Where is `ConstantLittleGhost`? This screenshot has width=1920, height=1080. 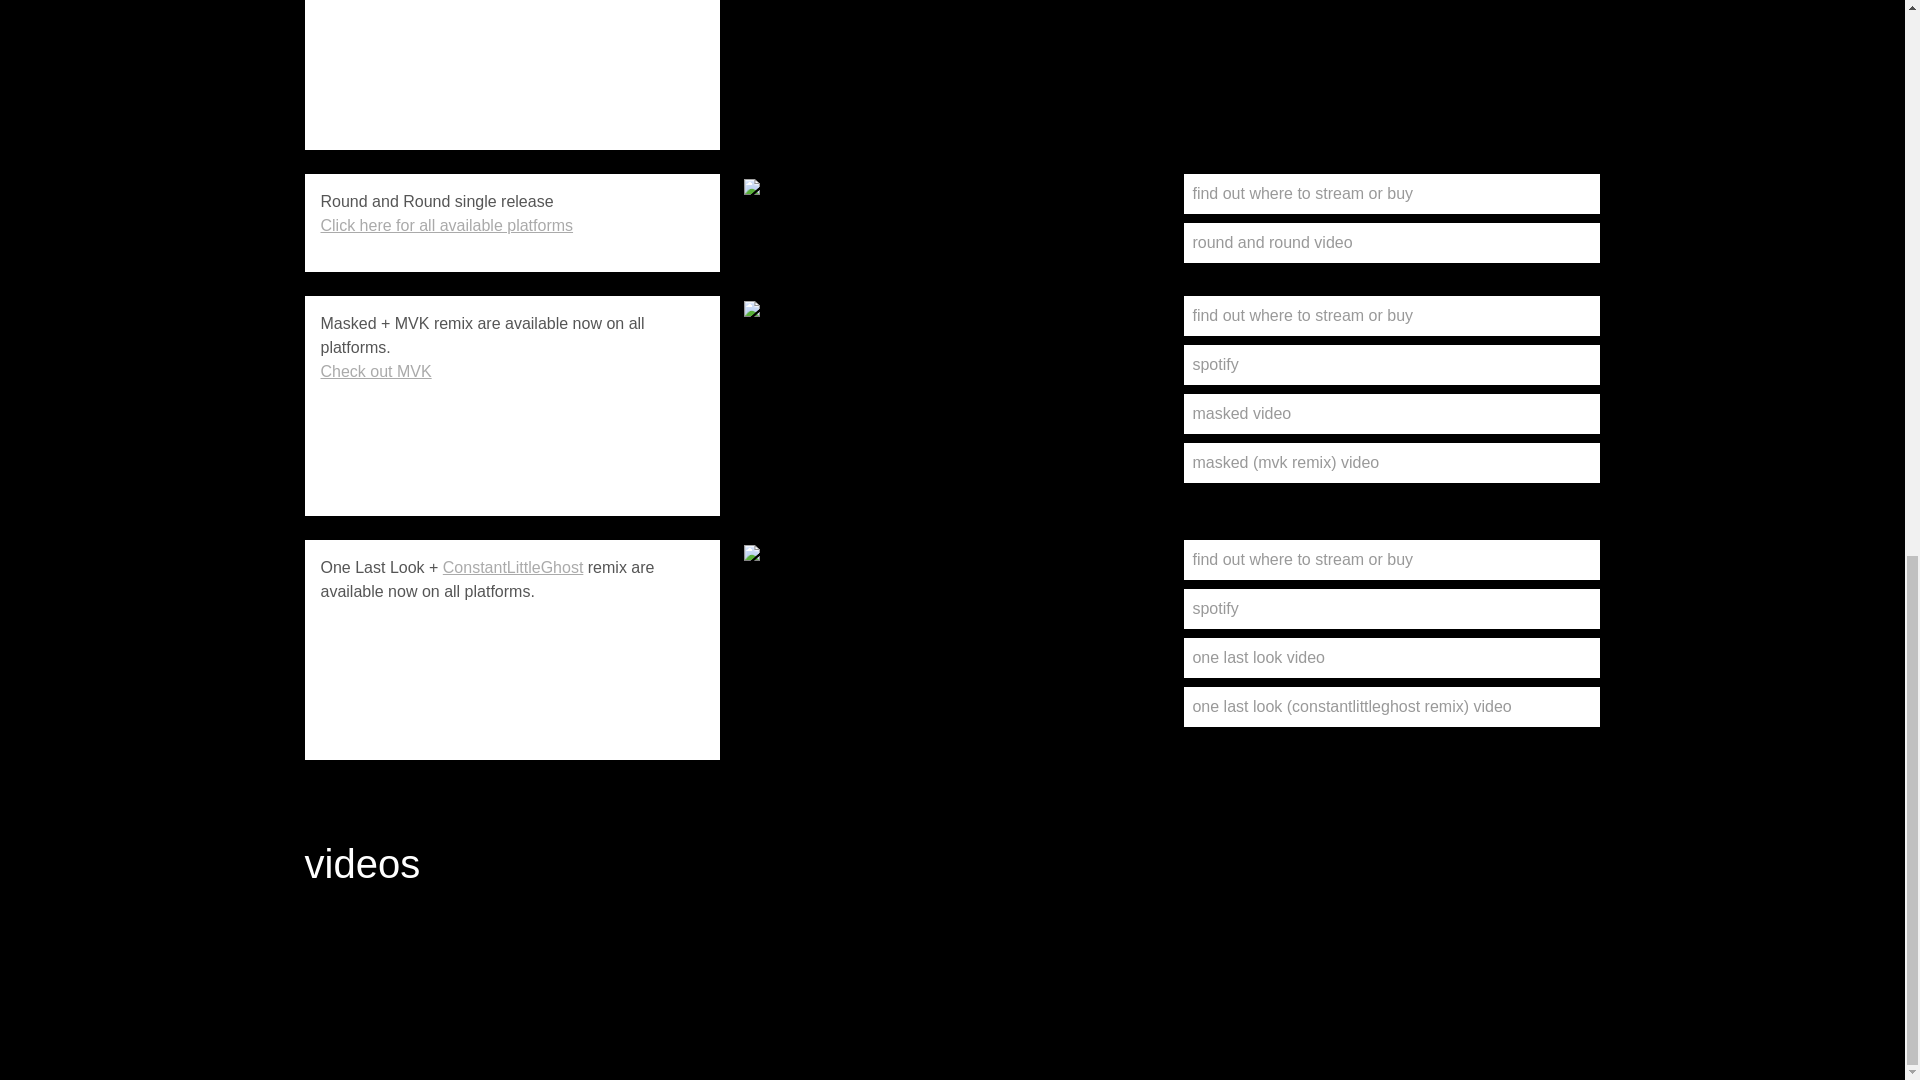
ConstantLittleGhost is located at coordinates (513, 567).